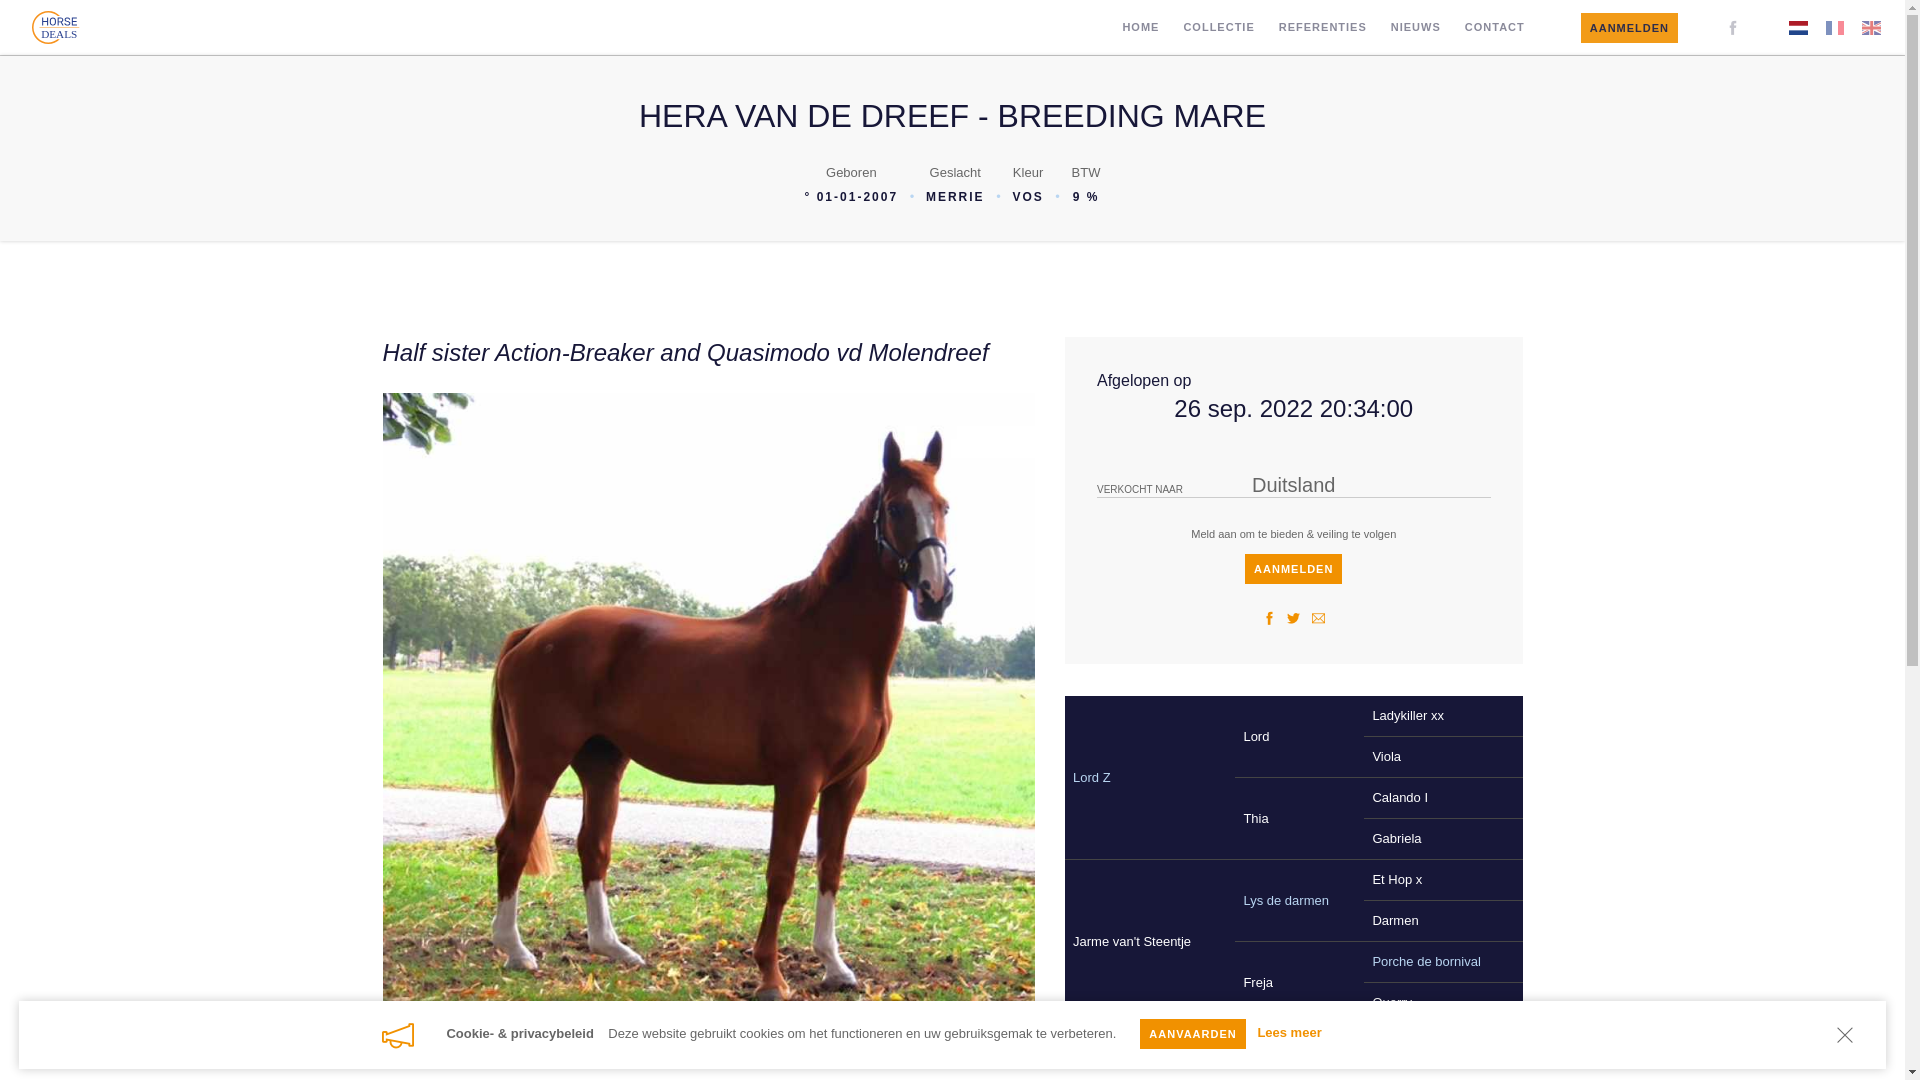 The height and width of the screenshot is (1080, 1920). I want to click on AANMELDEN, so click(1294, 569).